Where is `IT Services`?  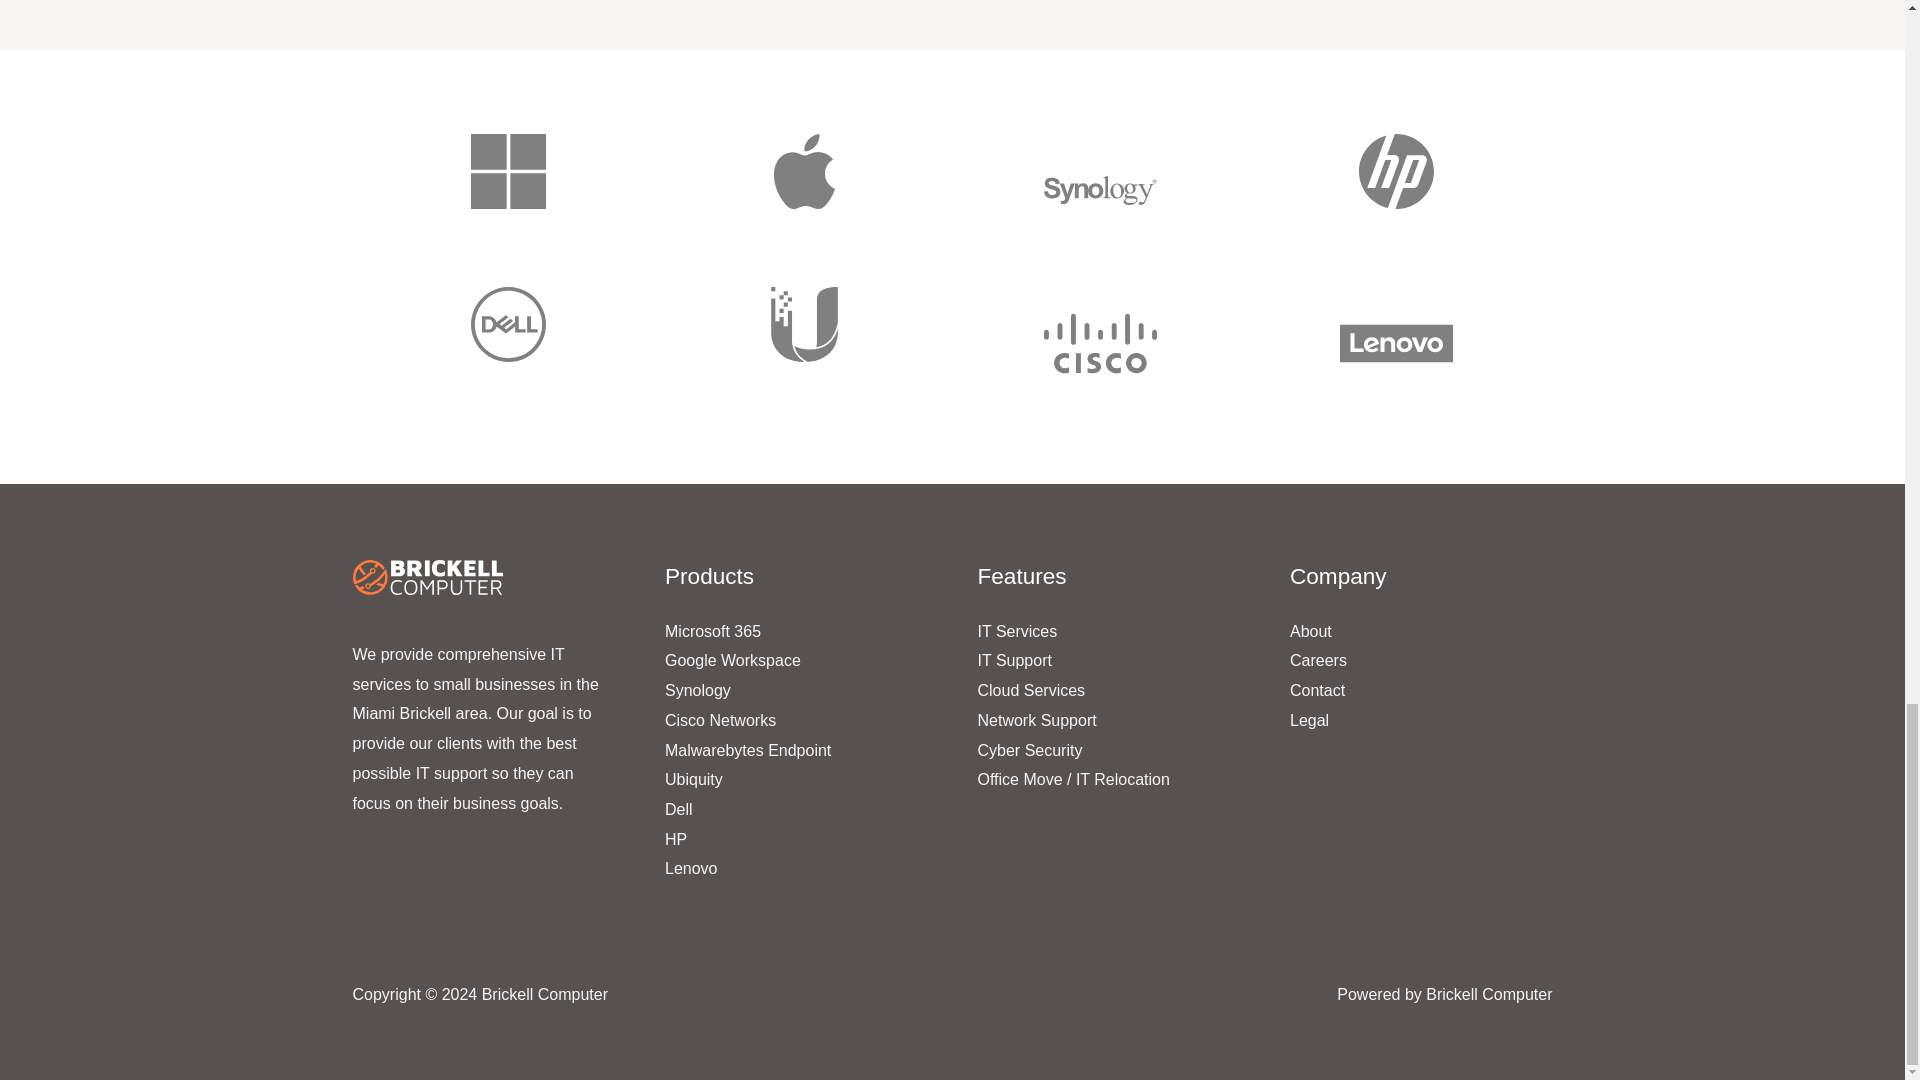
IT Services is located at coordinates (1017, 632).